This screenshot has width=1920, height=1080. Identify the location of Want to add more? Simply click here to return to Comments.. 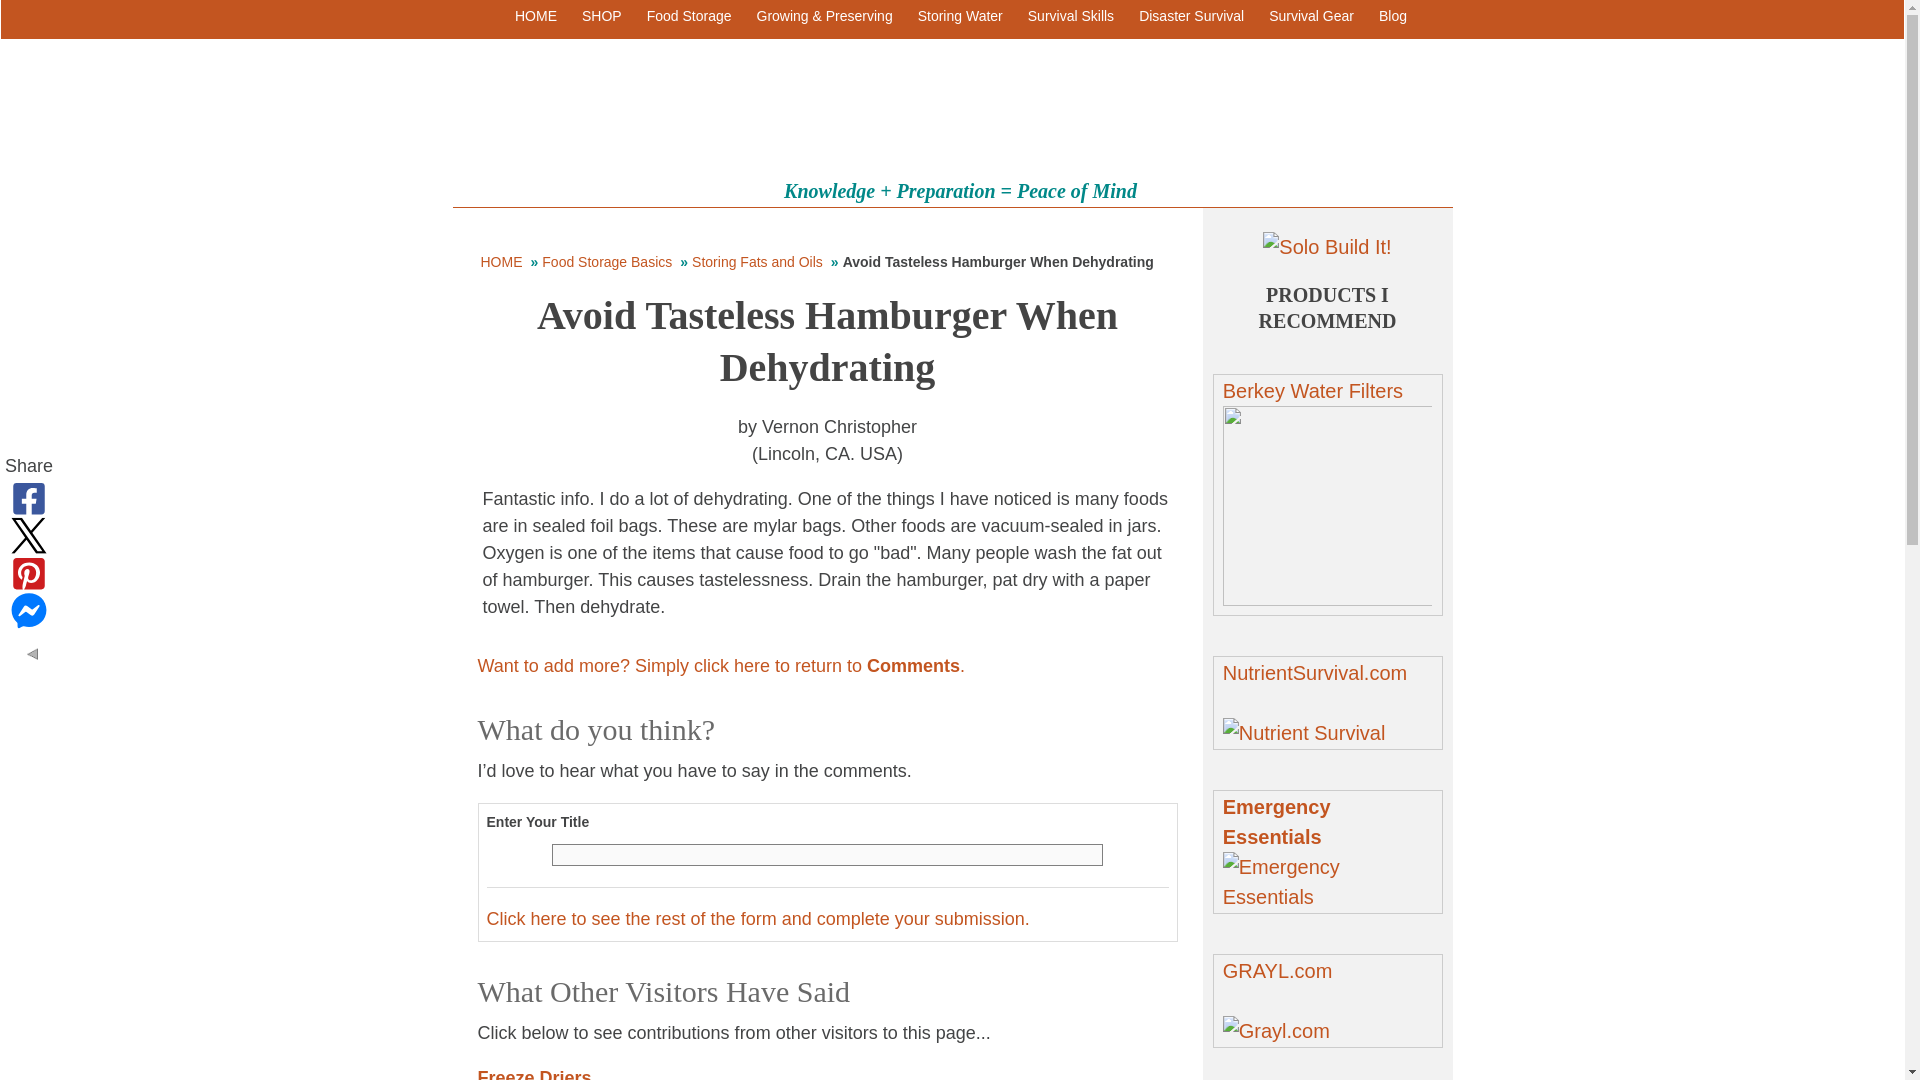
(722, 666).